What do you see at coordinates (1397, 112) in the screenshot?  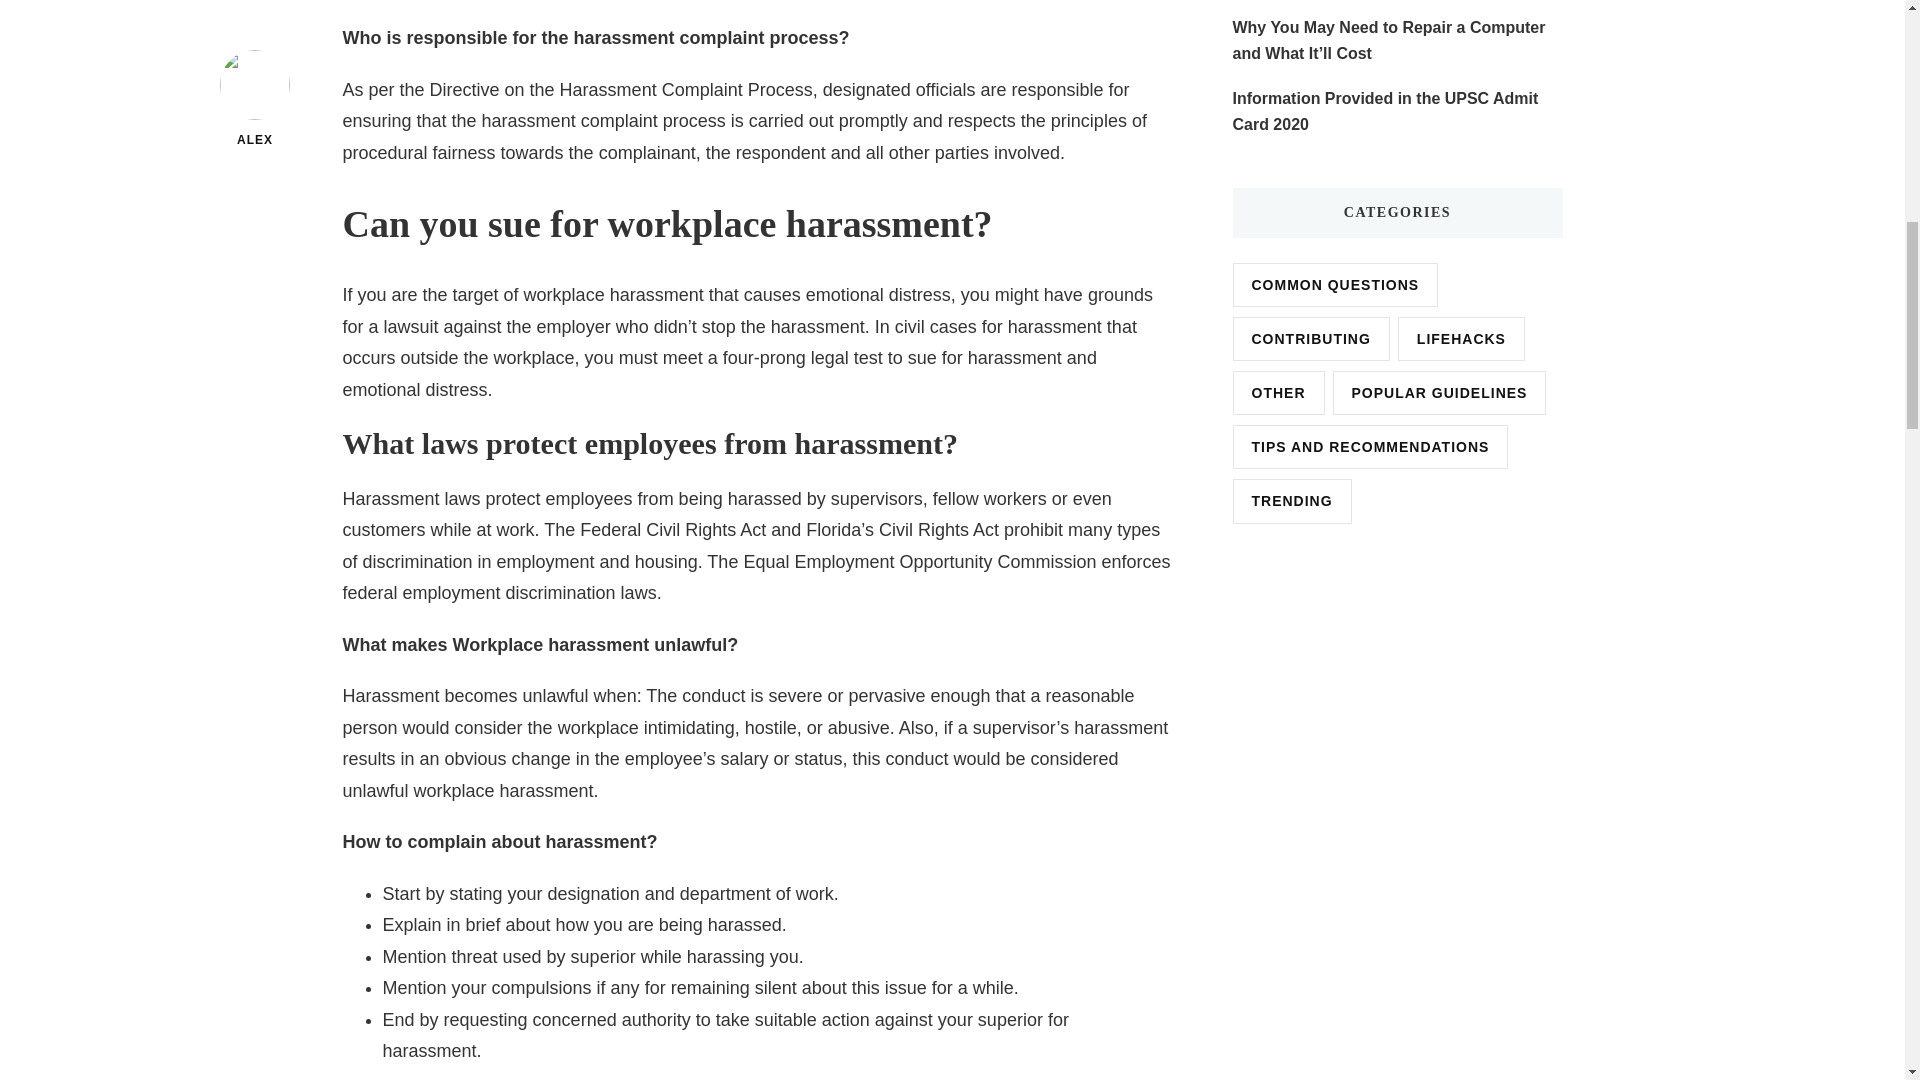 I see `Information Provided in the UPSC Admit Card 2020` at bounding box center [1397, 112].